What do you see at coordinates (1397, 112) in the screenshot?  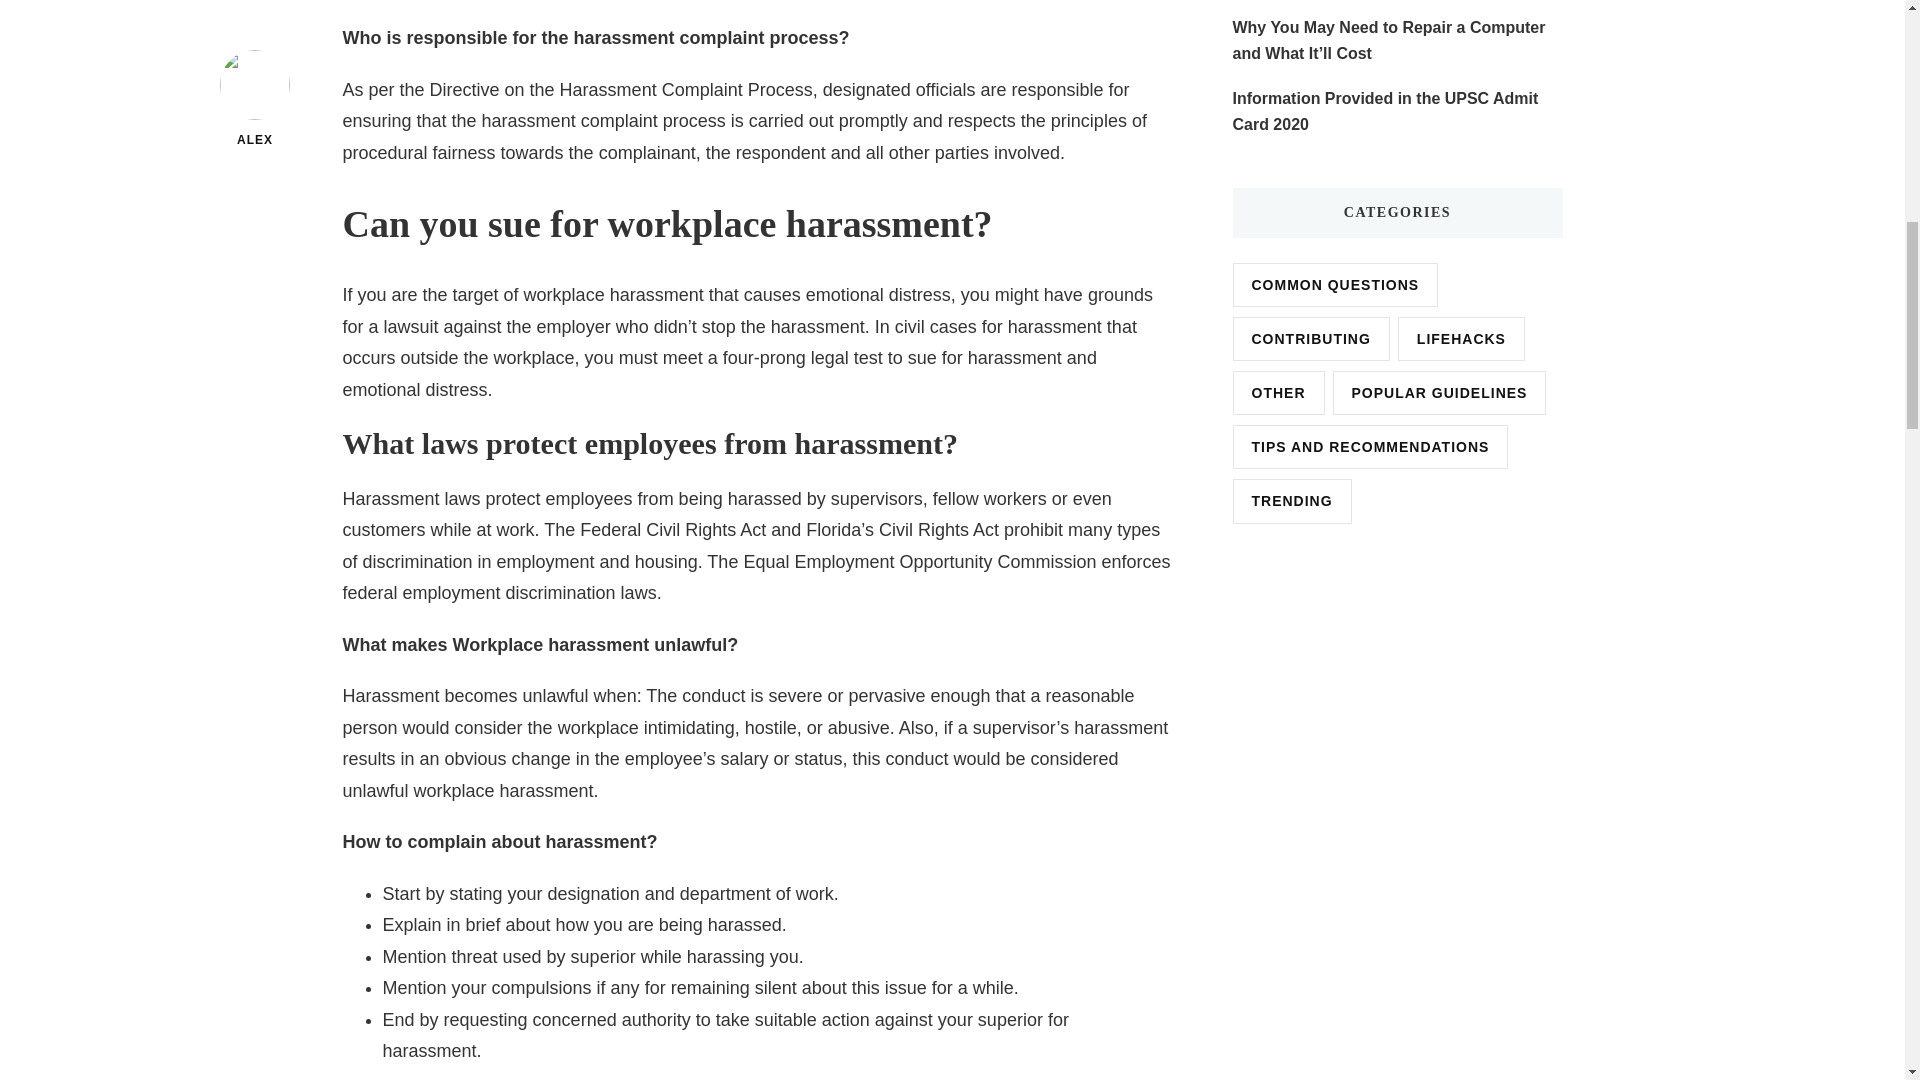 I see `Information Provided in the UPSC Admit Card 2020` at bounding box center [1397, 112].